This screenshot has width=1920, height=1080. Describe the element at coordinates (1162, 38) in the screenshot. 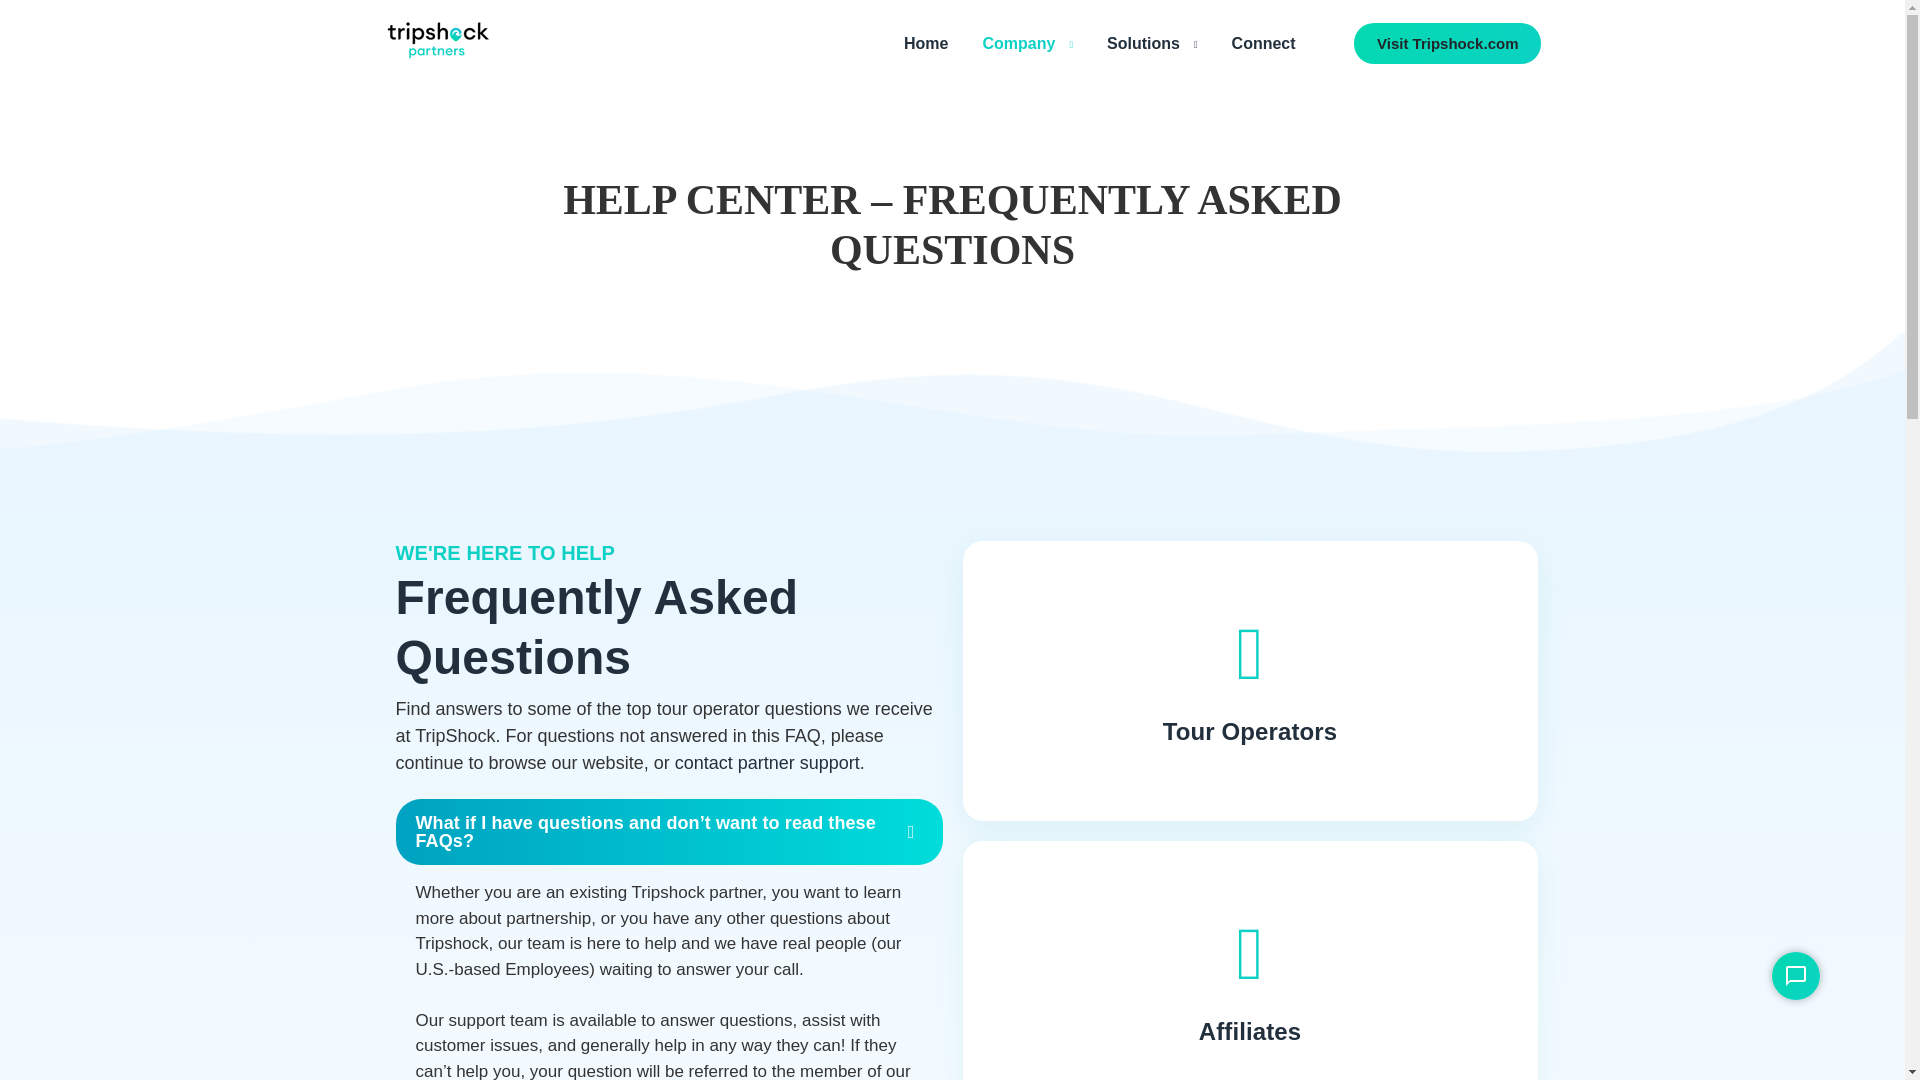

I see `Solutions` at that location.